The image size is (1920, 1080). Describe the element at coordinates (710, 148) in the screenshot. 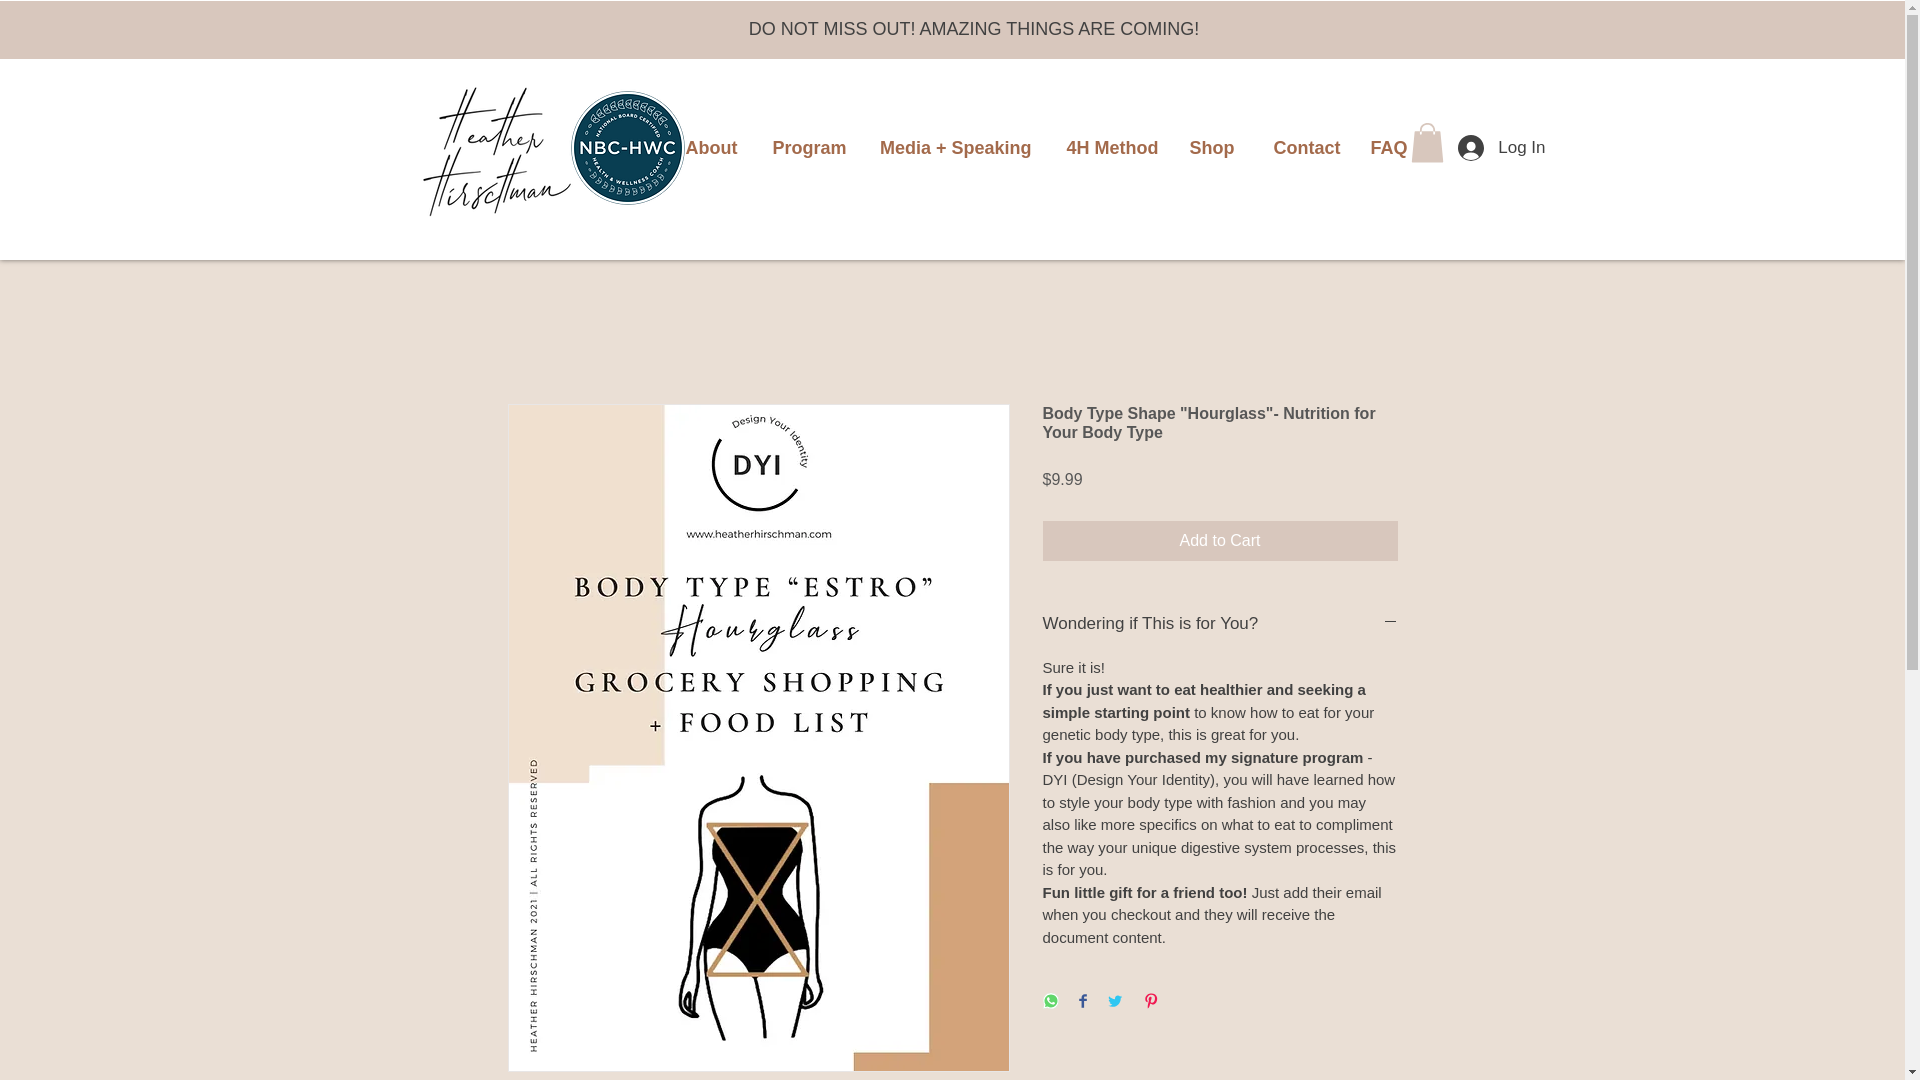

I see `About` at that location.